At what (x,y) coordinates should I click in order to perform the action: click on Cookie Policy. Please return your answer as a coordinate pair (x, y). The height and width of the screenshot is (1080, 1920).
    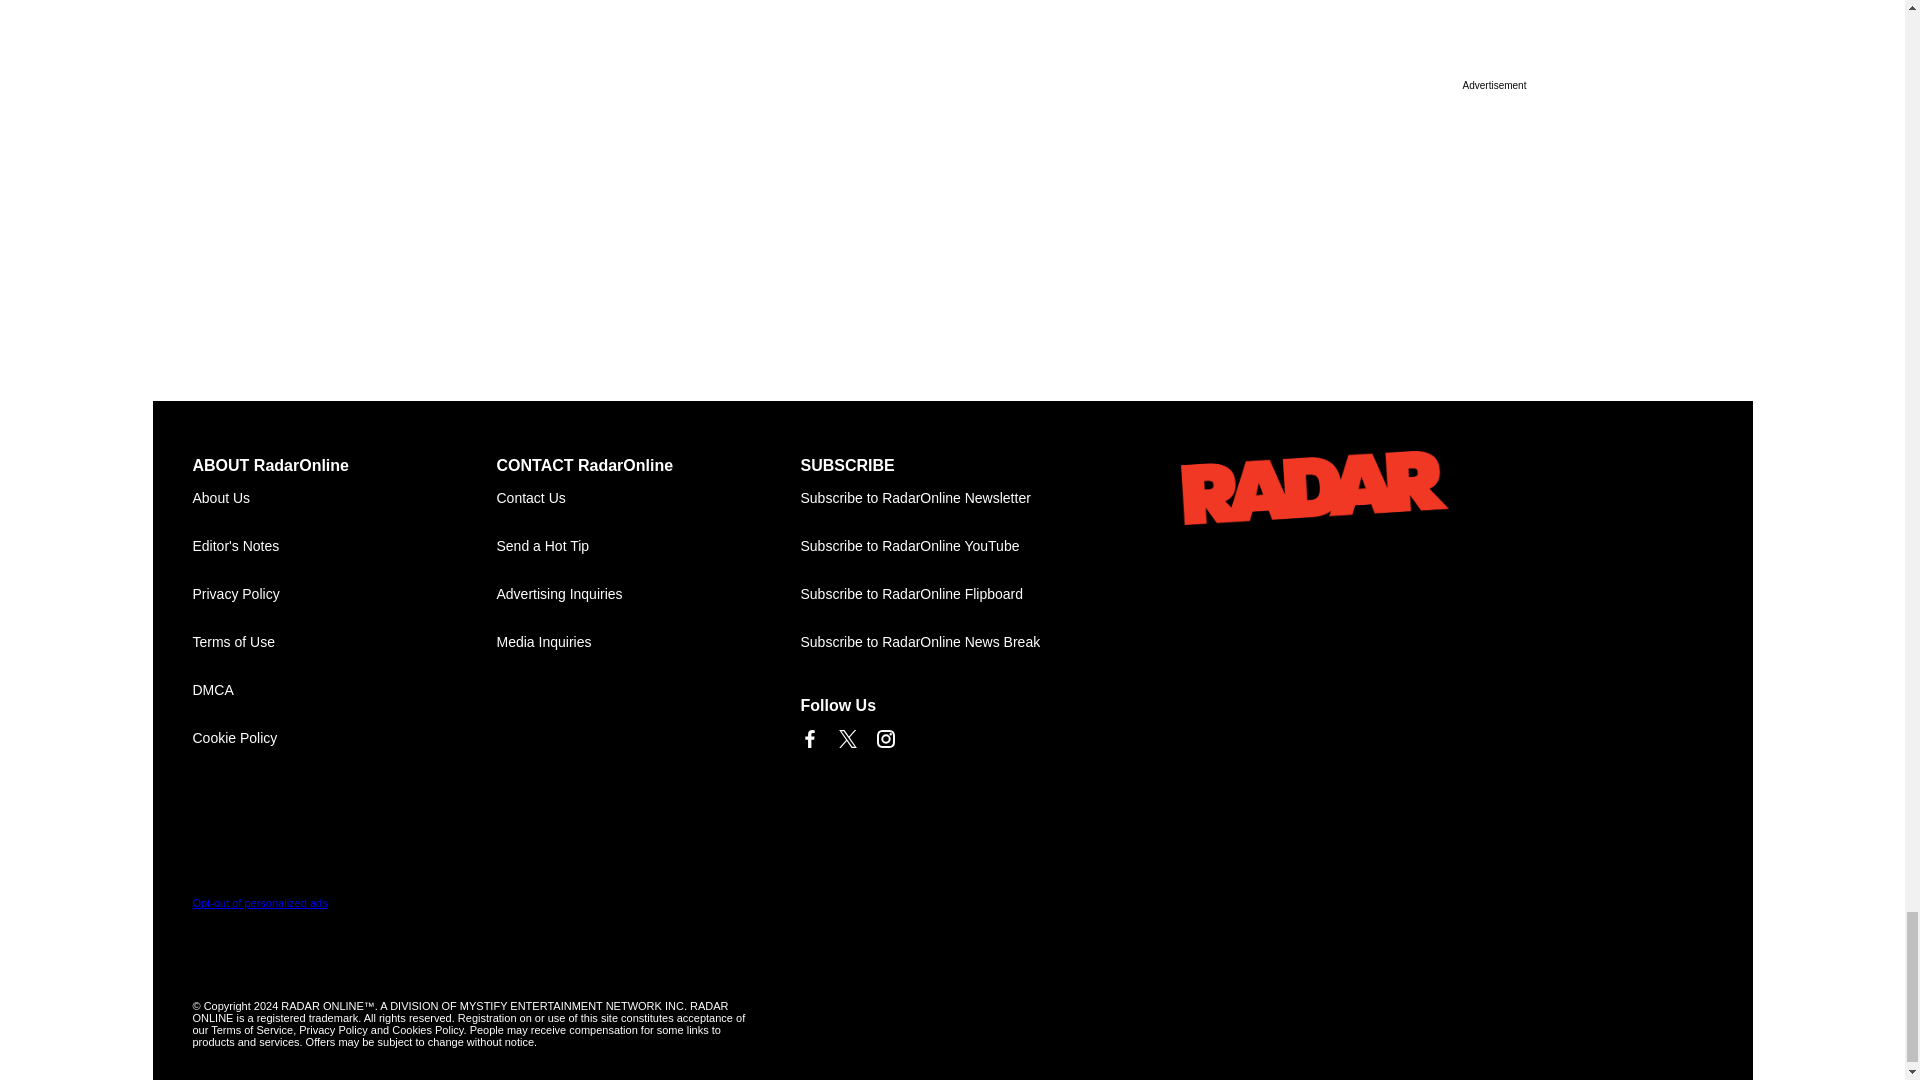
    Looking at the image, I should click on (344, 738).